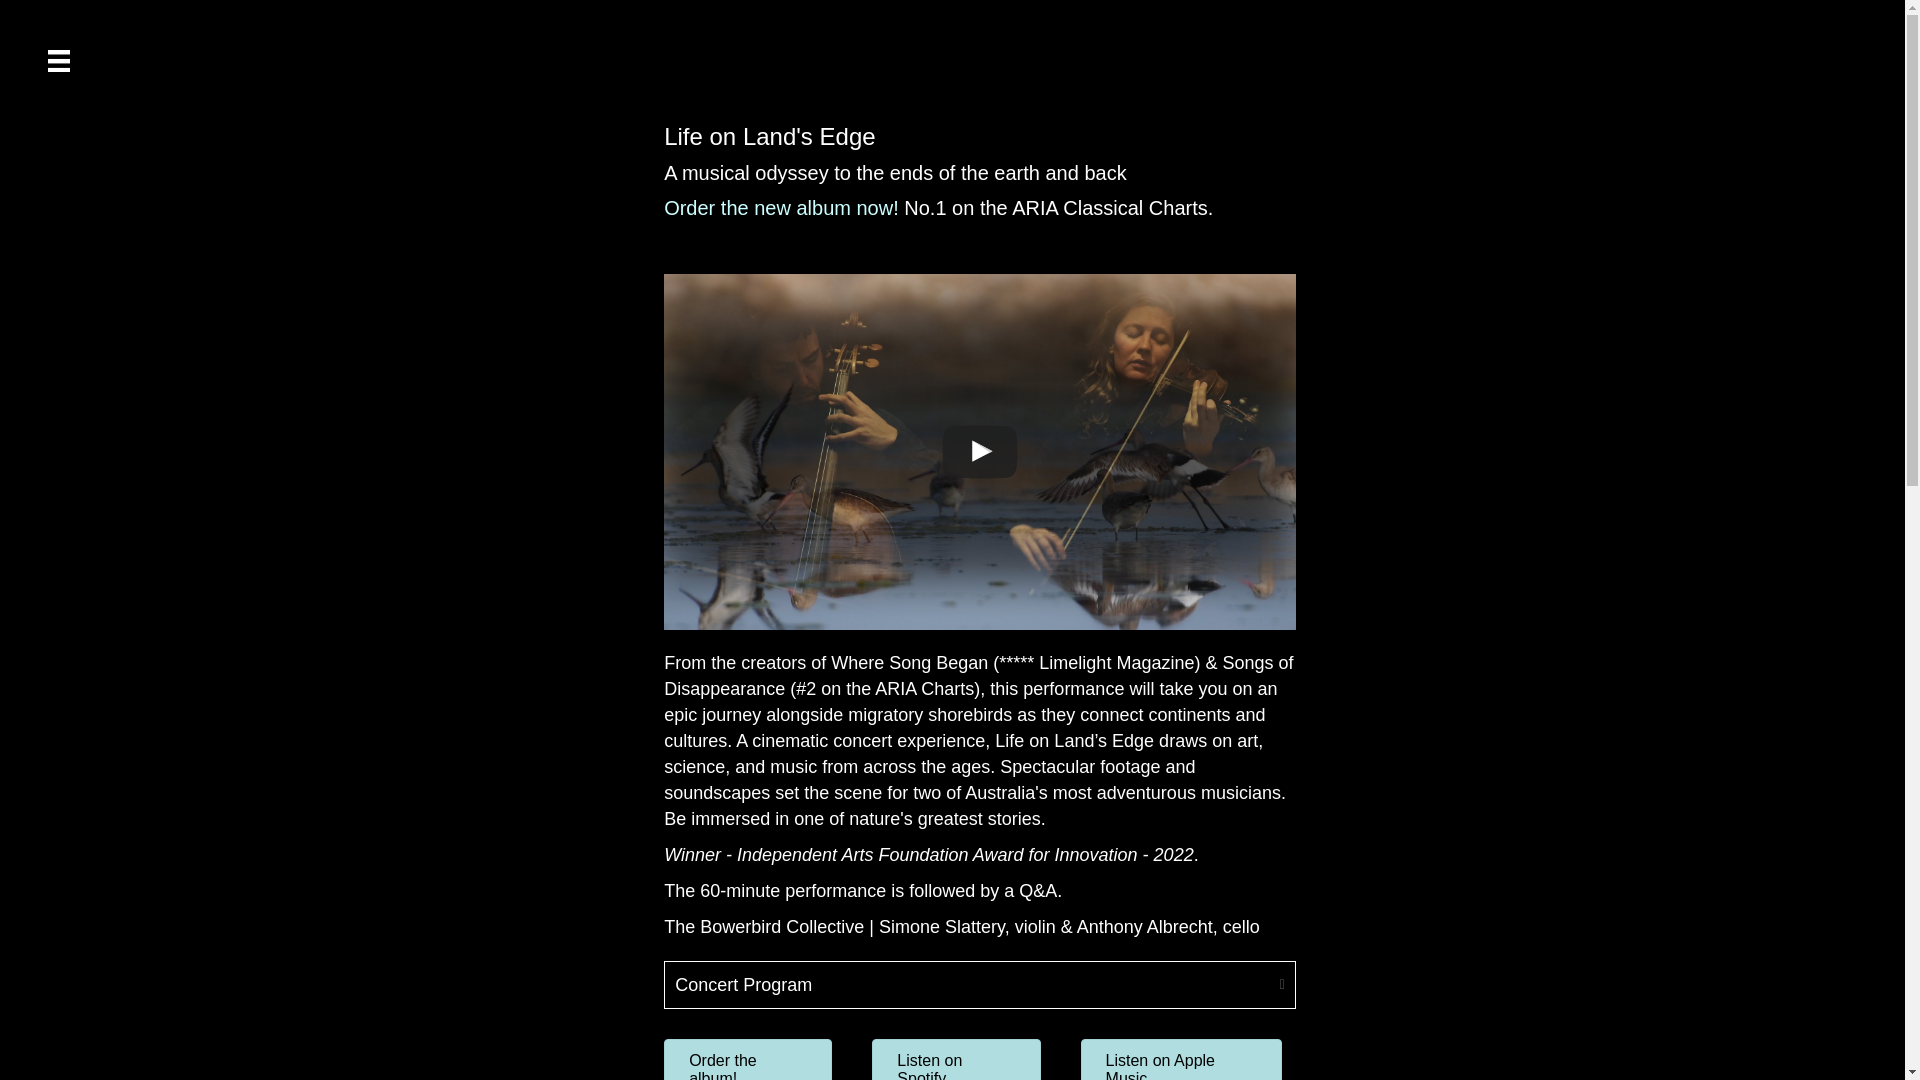  Describe the element at coordinates (978, 676) in the screenshot. I see `Songs of Disappearance` at that location.